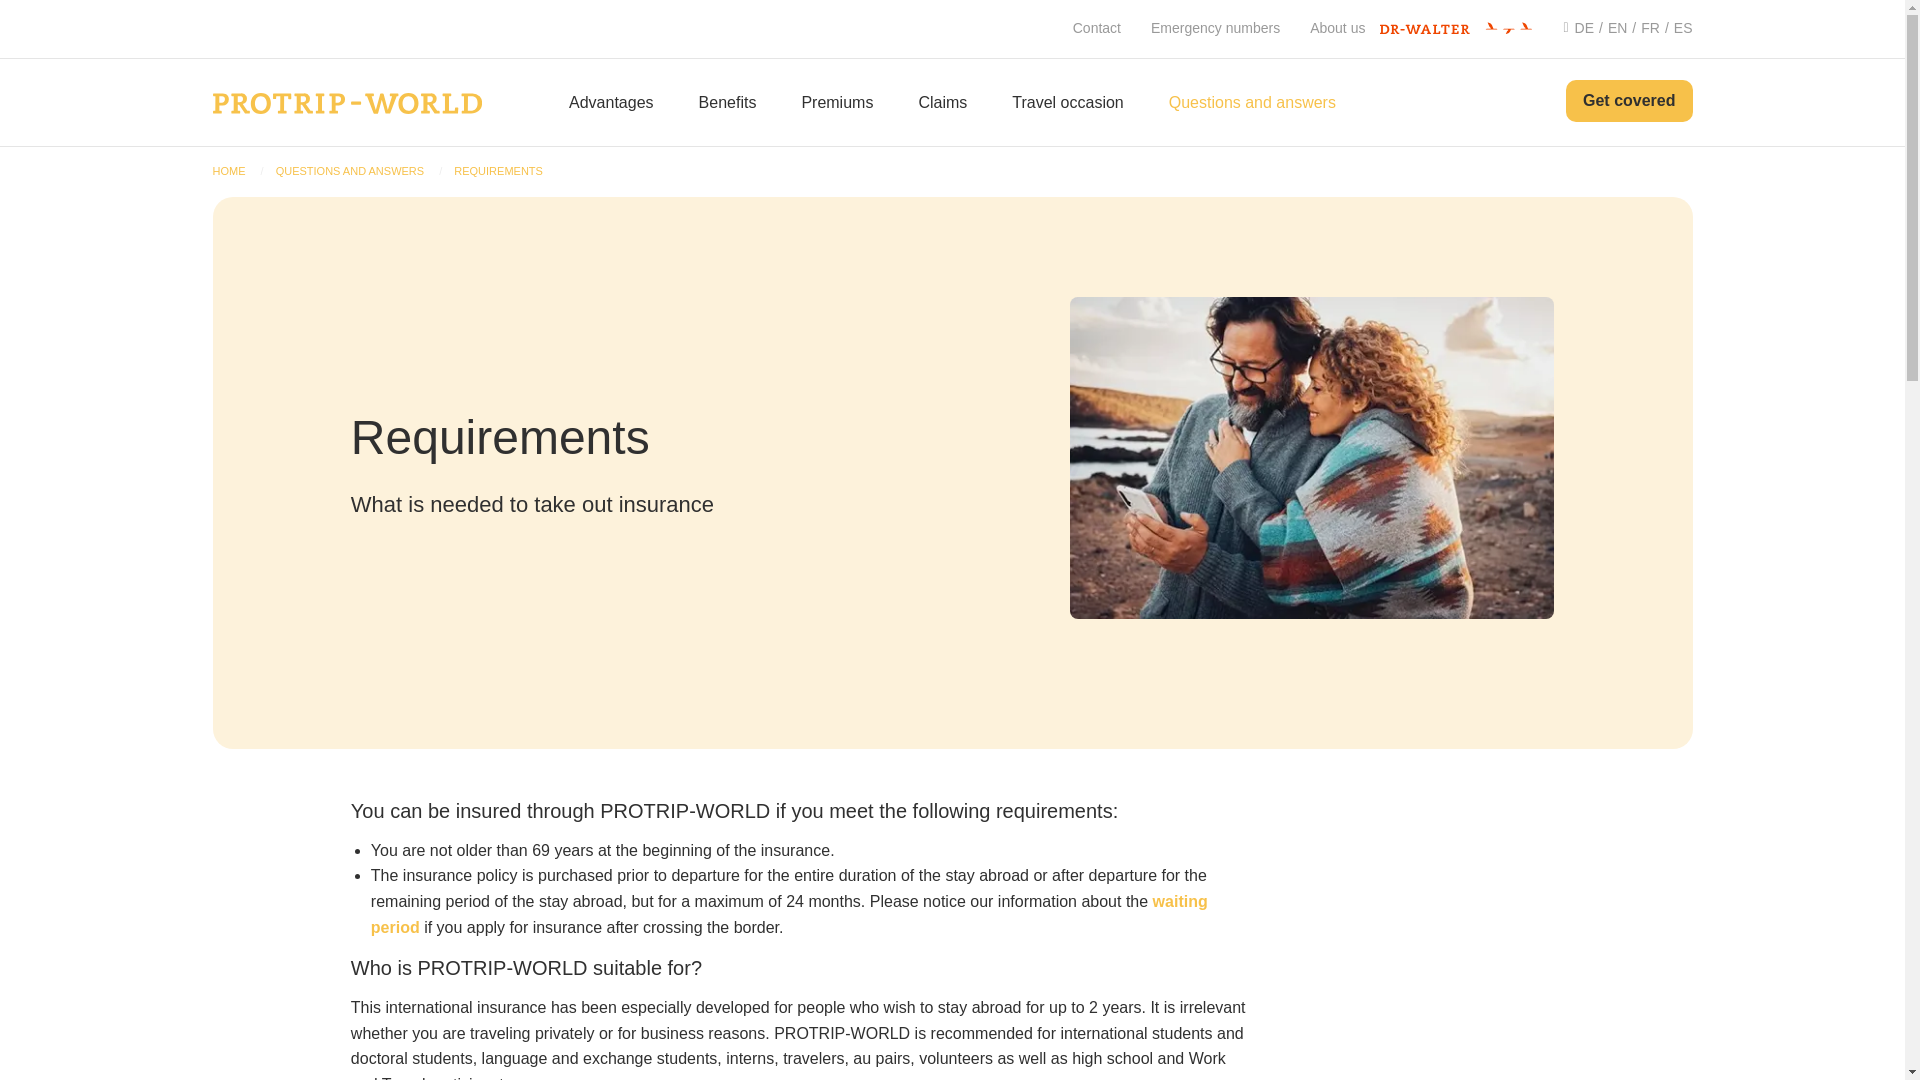 This screenshot has height=1080, width=1920. Describe the element at coordinates (727, 102) in the screenshot. I see `Benefits` at that location.